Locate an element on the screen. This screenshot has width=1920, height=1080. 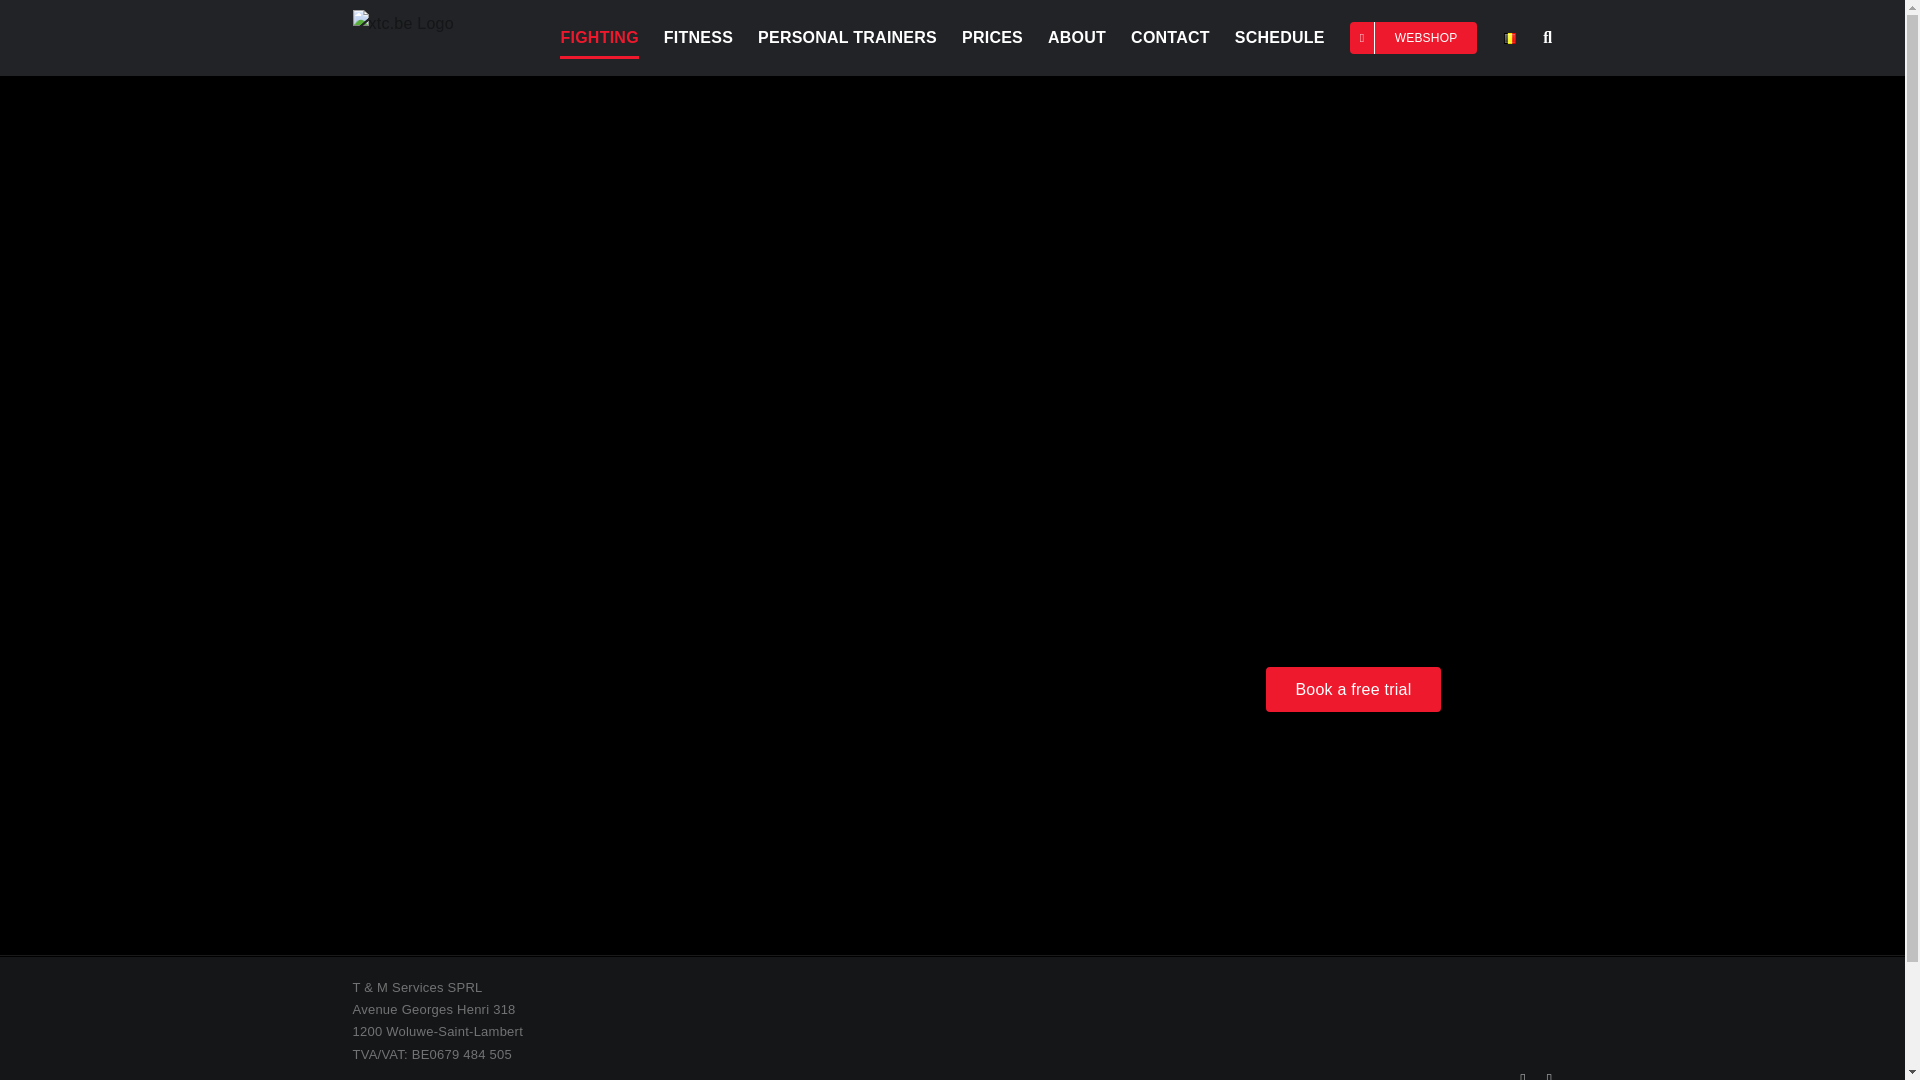
WEBSHOP is located at coordinates (1414, 38).